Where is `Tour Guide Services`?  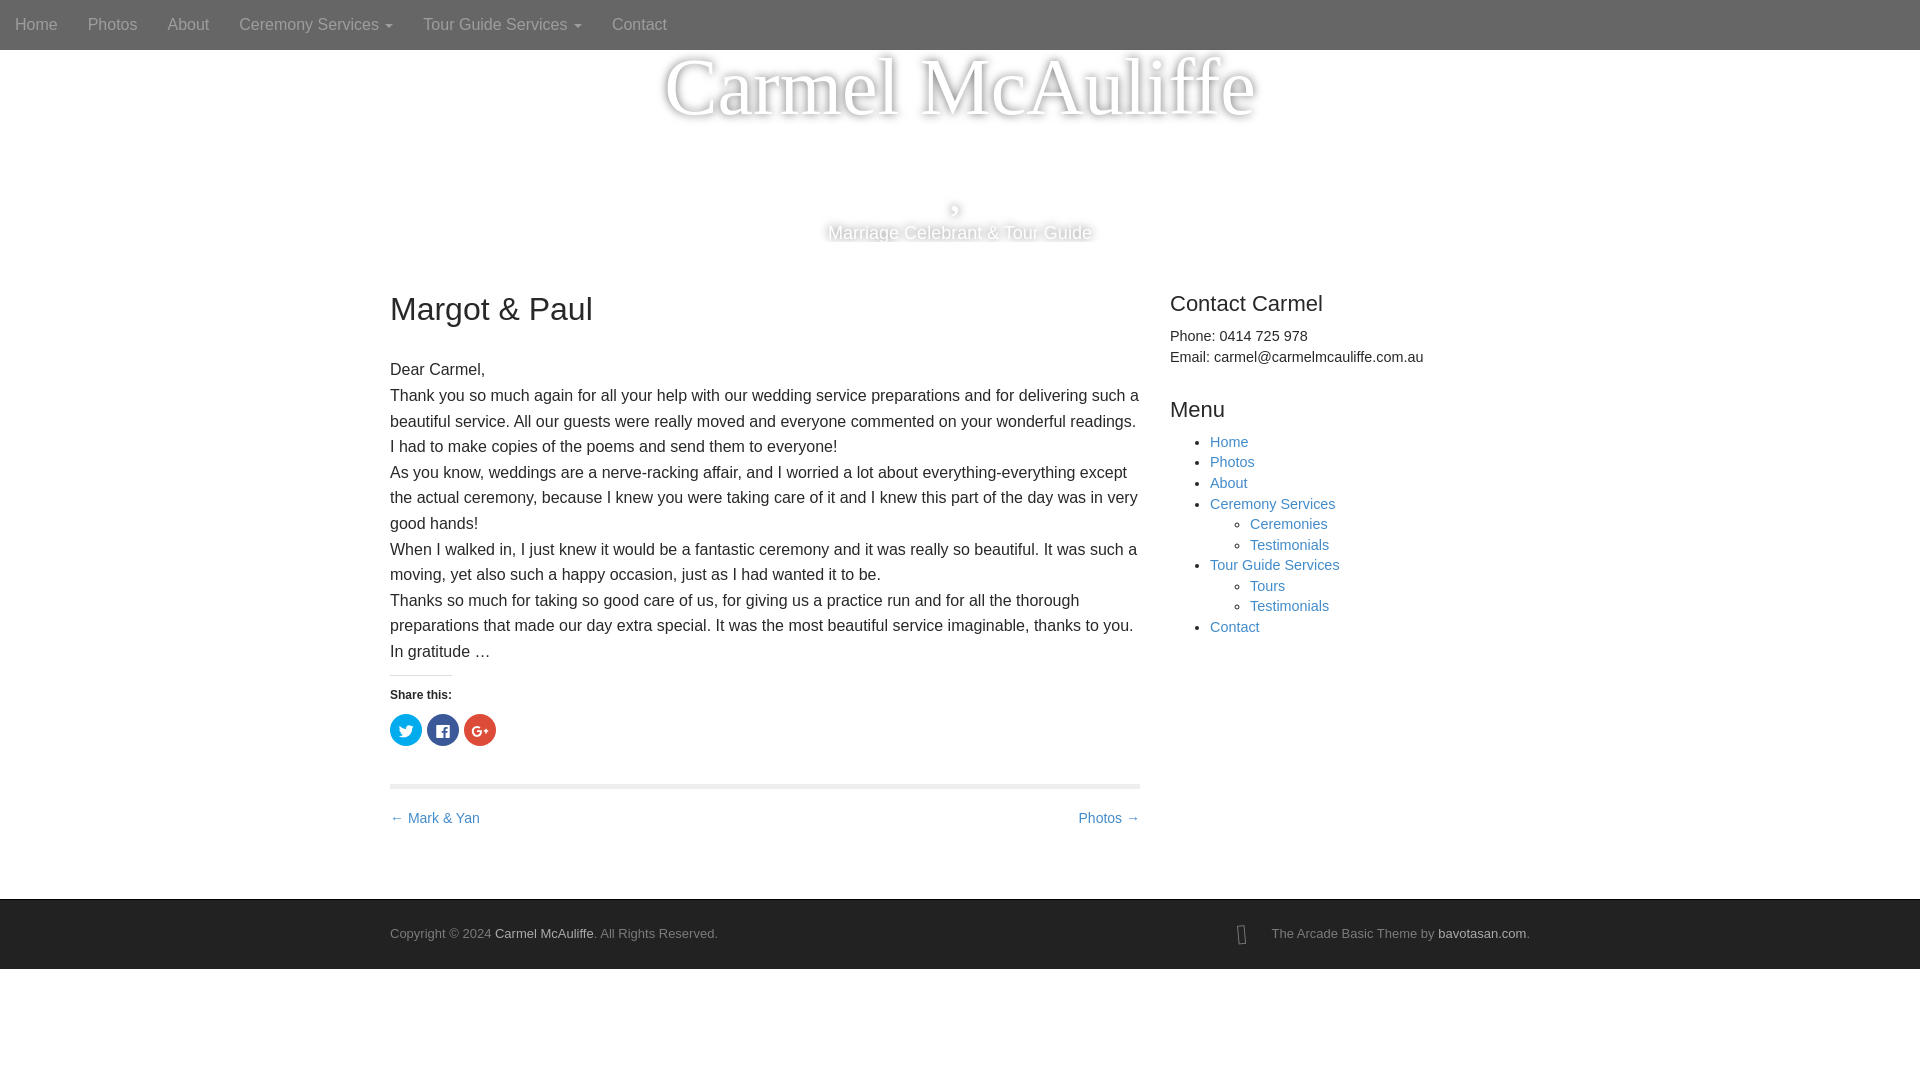 Tour Guide Services is located at coordinates (502, 24).